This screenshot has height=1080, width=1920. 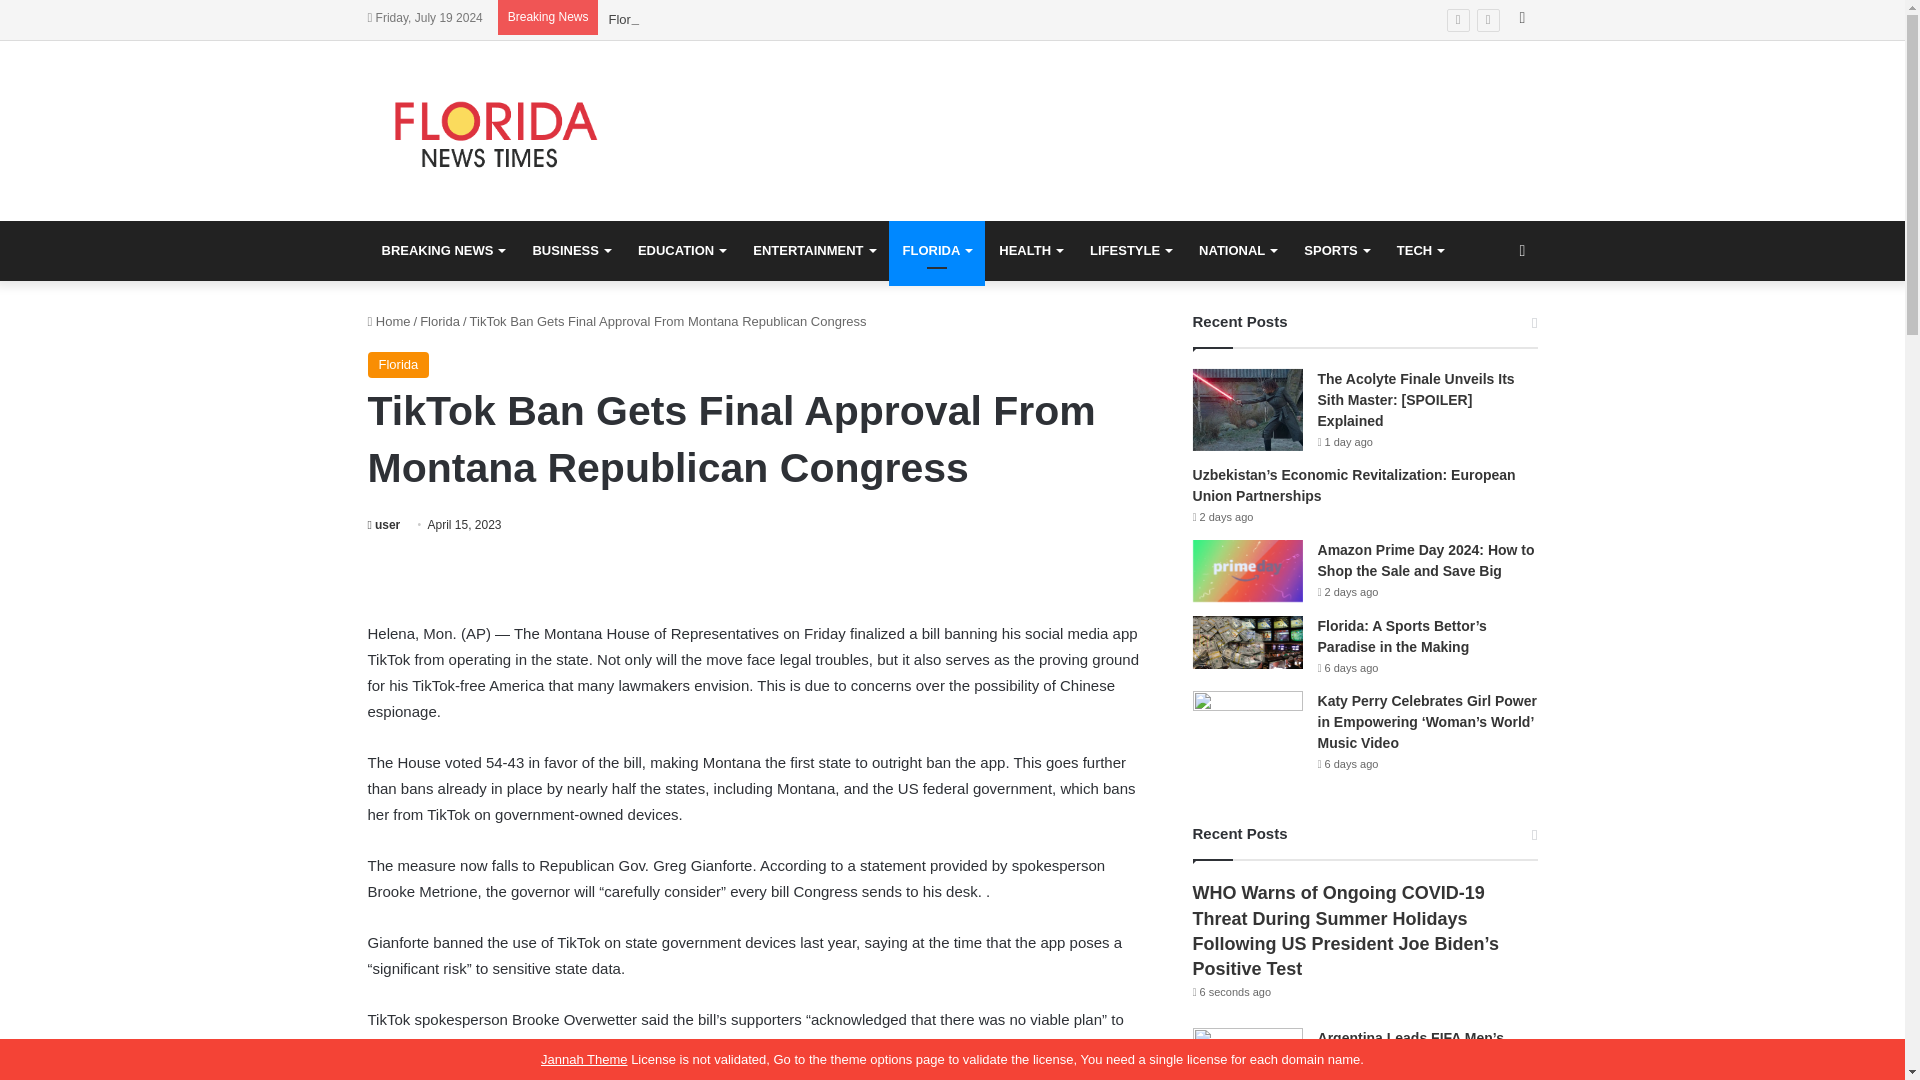 I want to click on EDUCATION, so click(x=682, y=250).